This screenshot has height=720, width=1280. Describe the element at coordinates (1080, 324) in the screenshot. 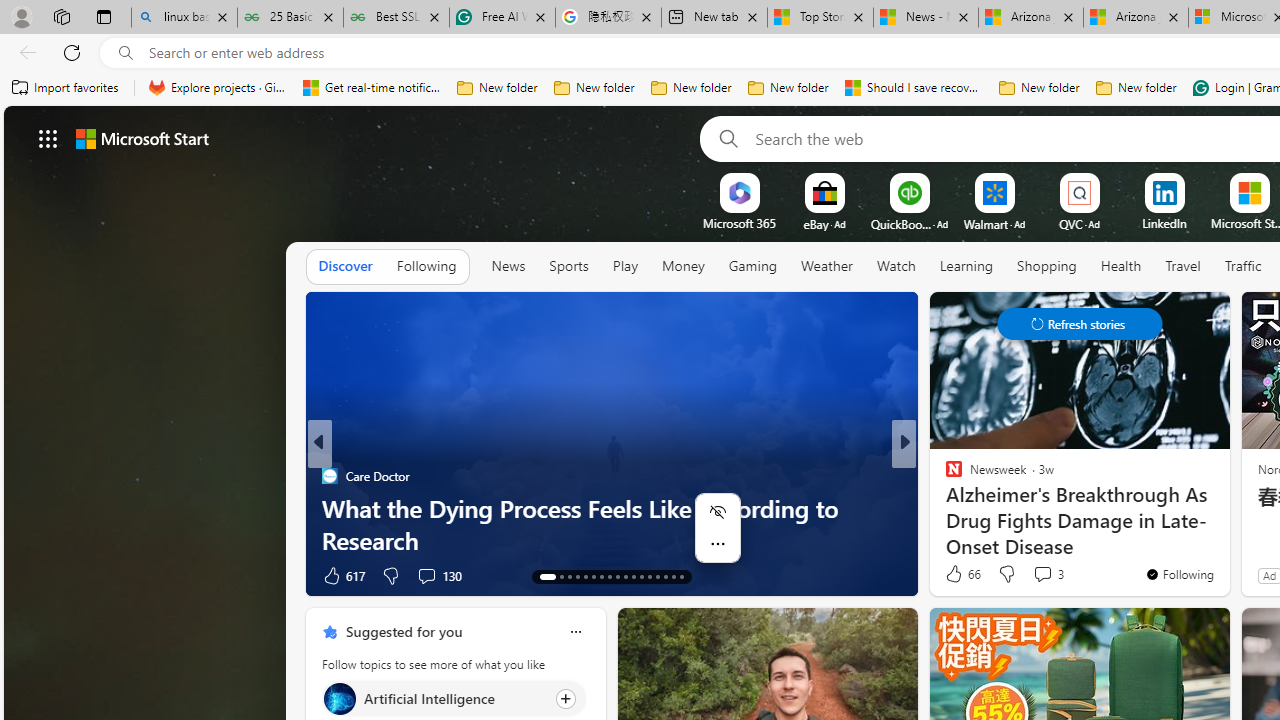

I see `Class: control` at that location.